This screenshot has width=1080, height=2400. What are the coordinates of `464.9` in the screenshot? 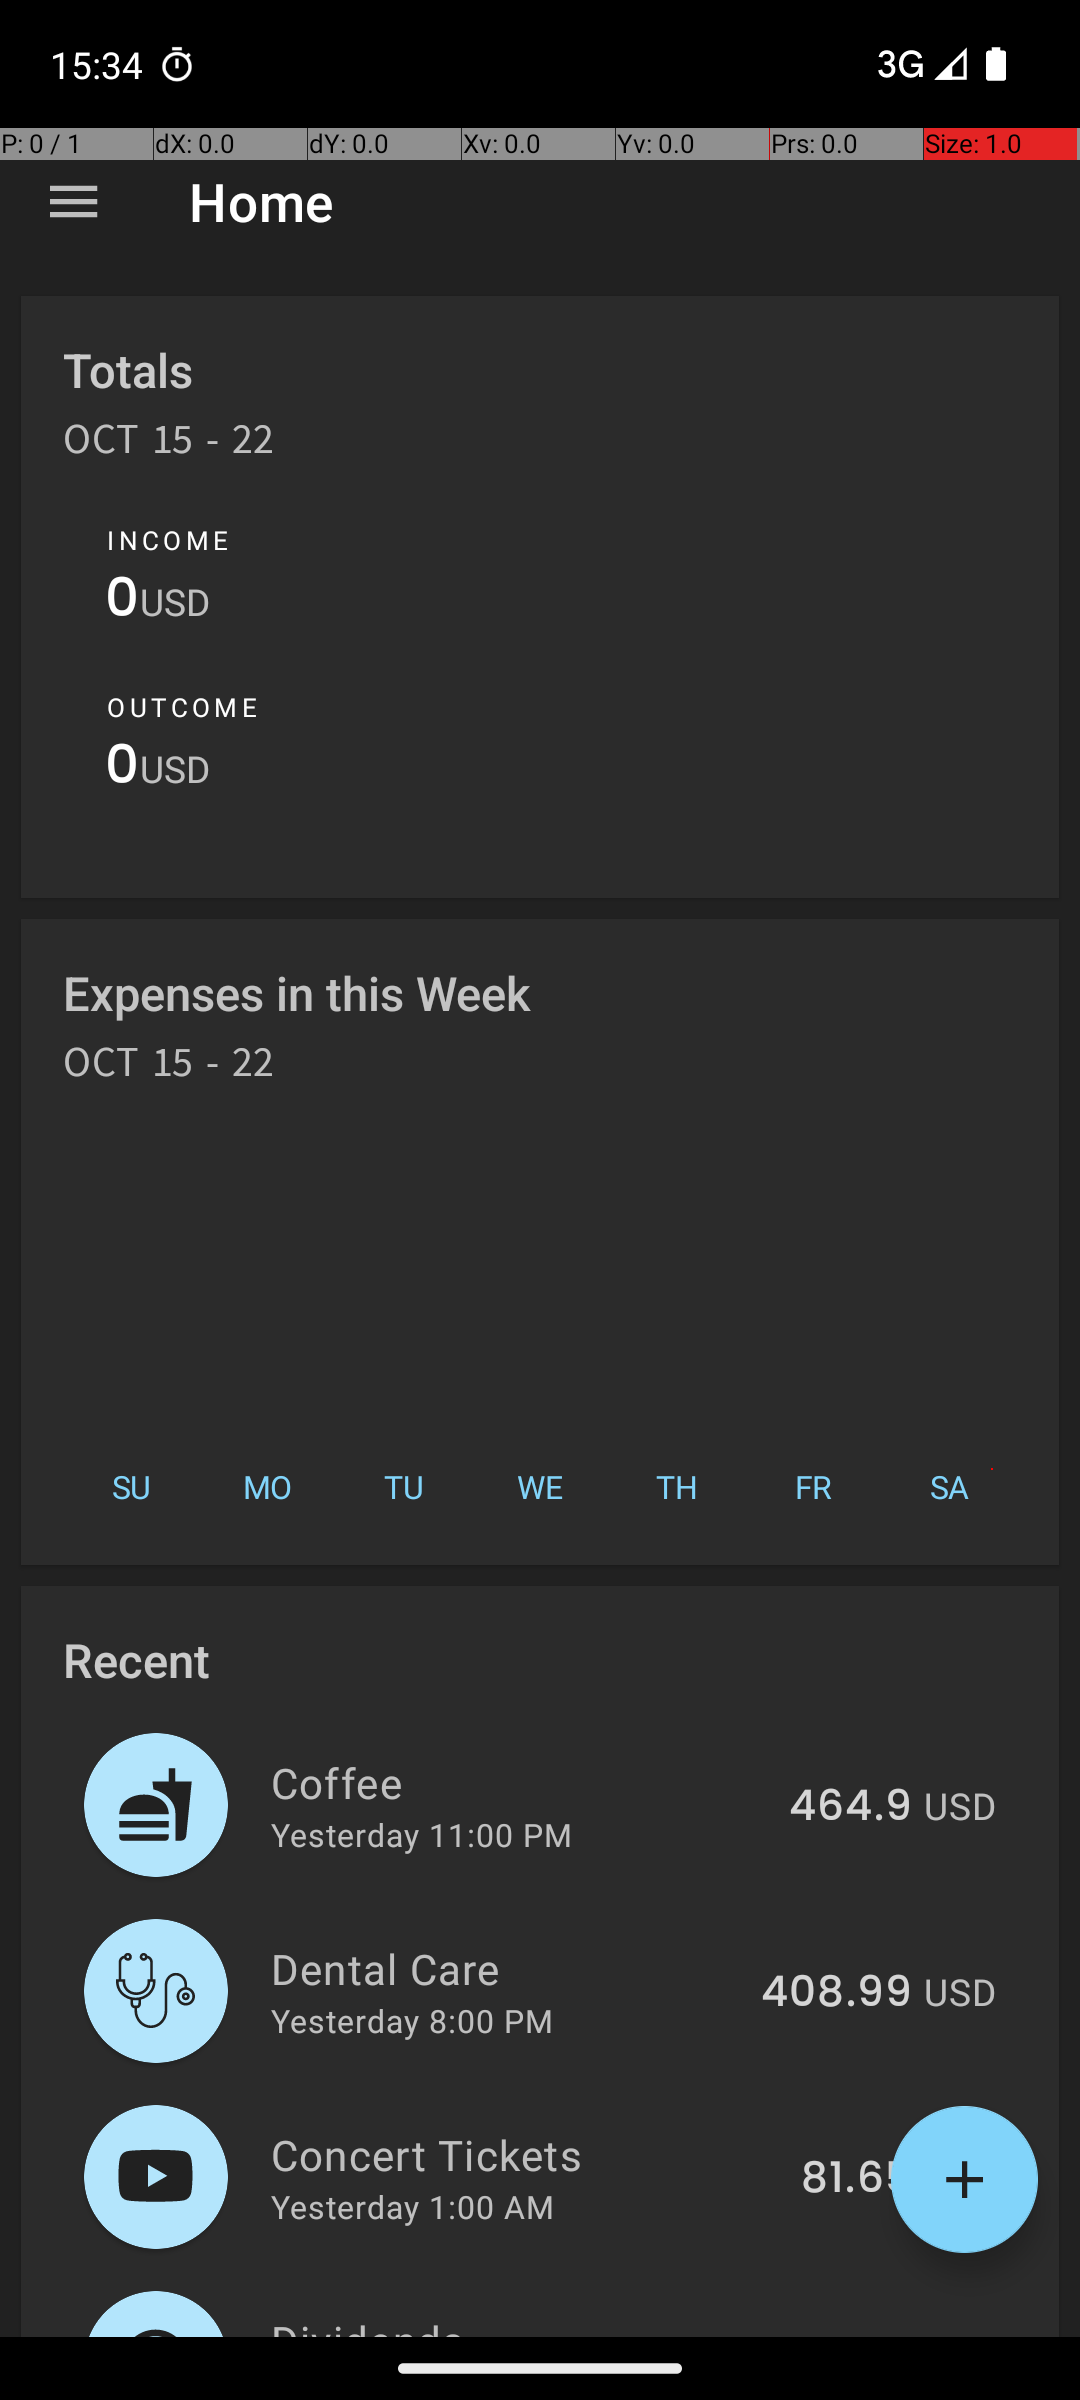 It's located at (850, 1807).